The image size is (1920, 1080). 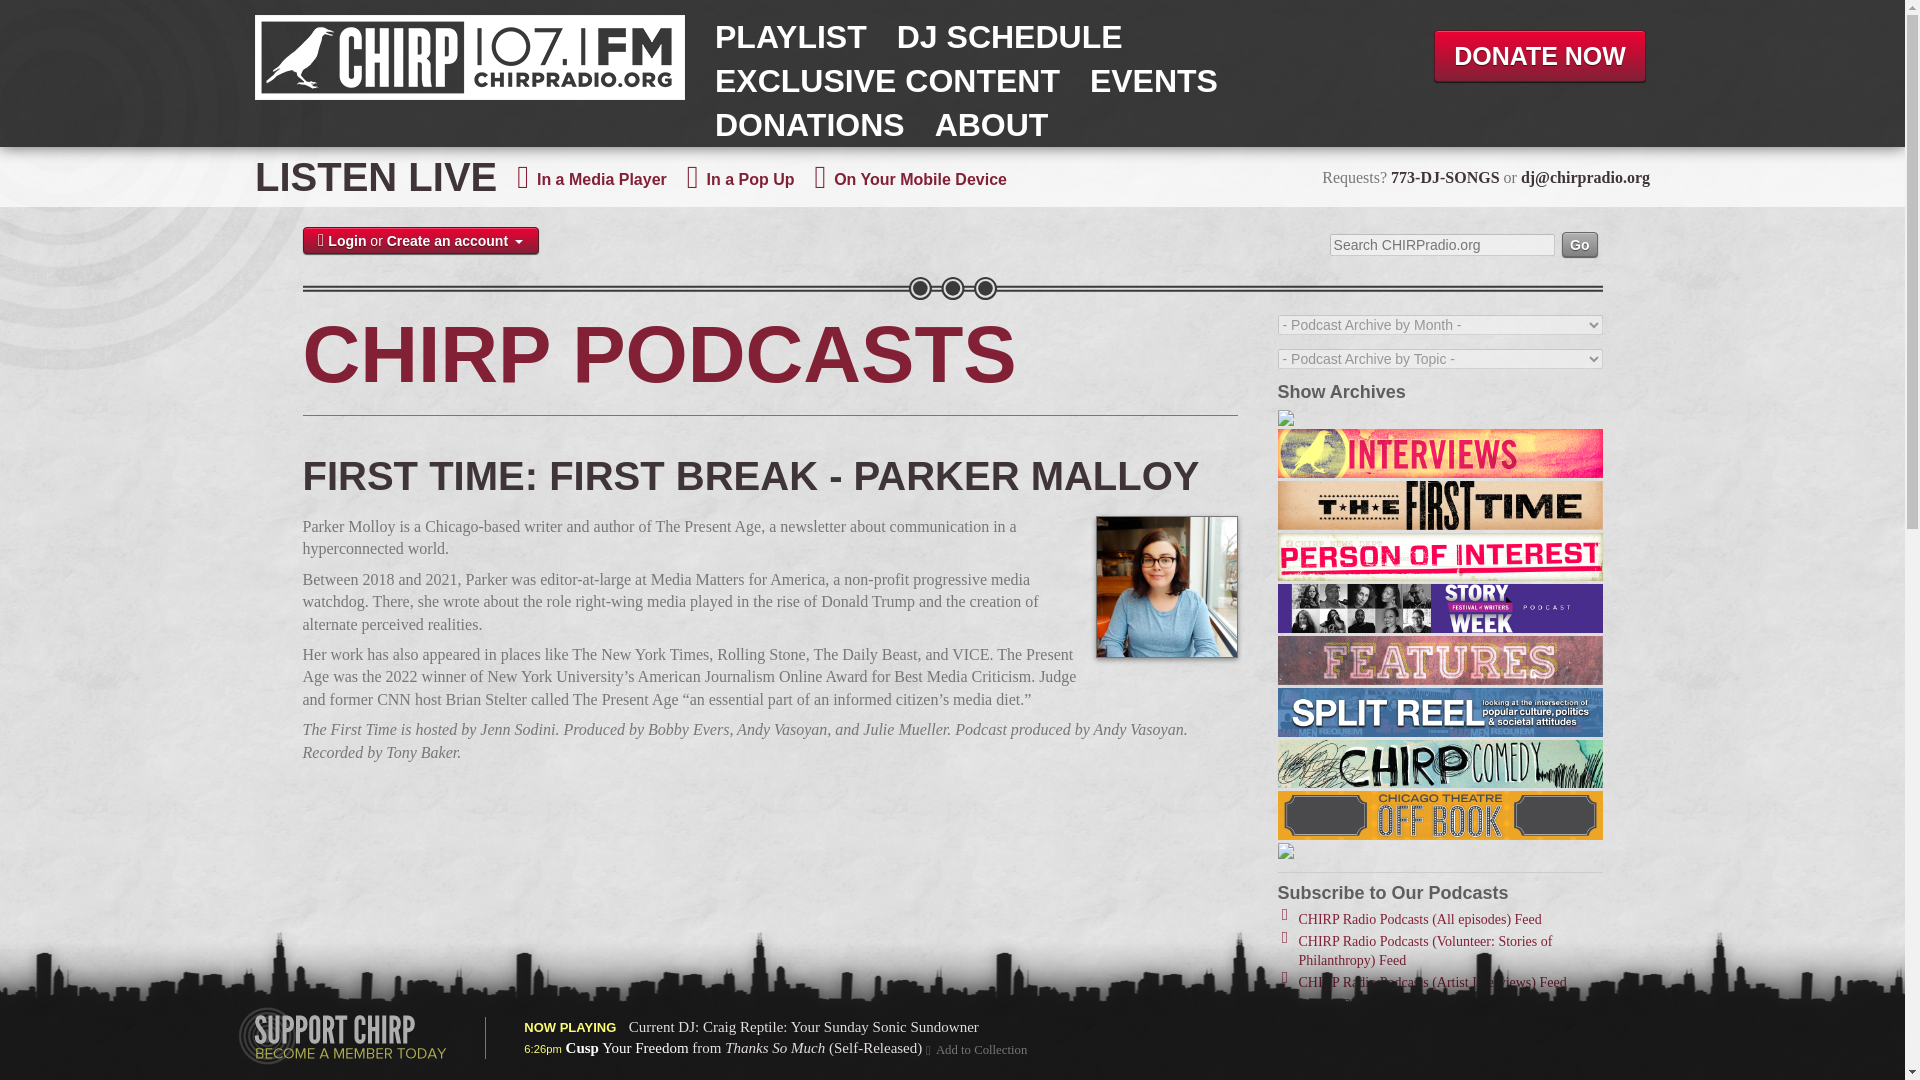 I want to click on Become a Member, so click(x=342, y=1035).